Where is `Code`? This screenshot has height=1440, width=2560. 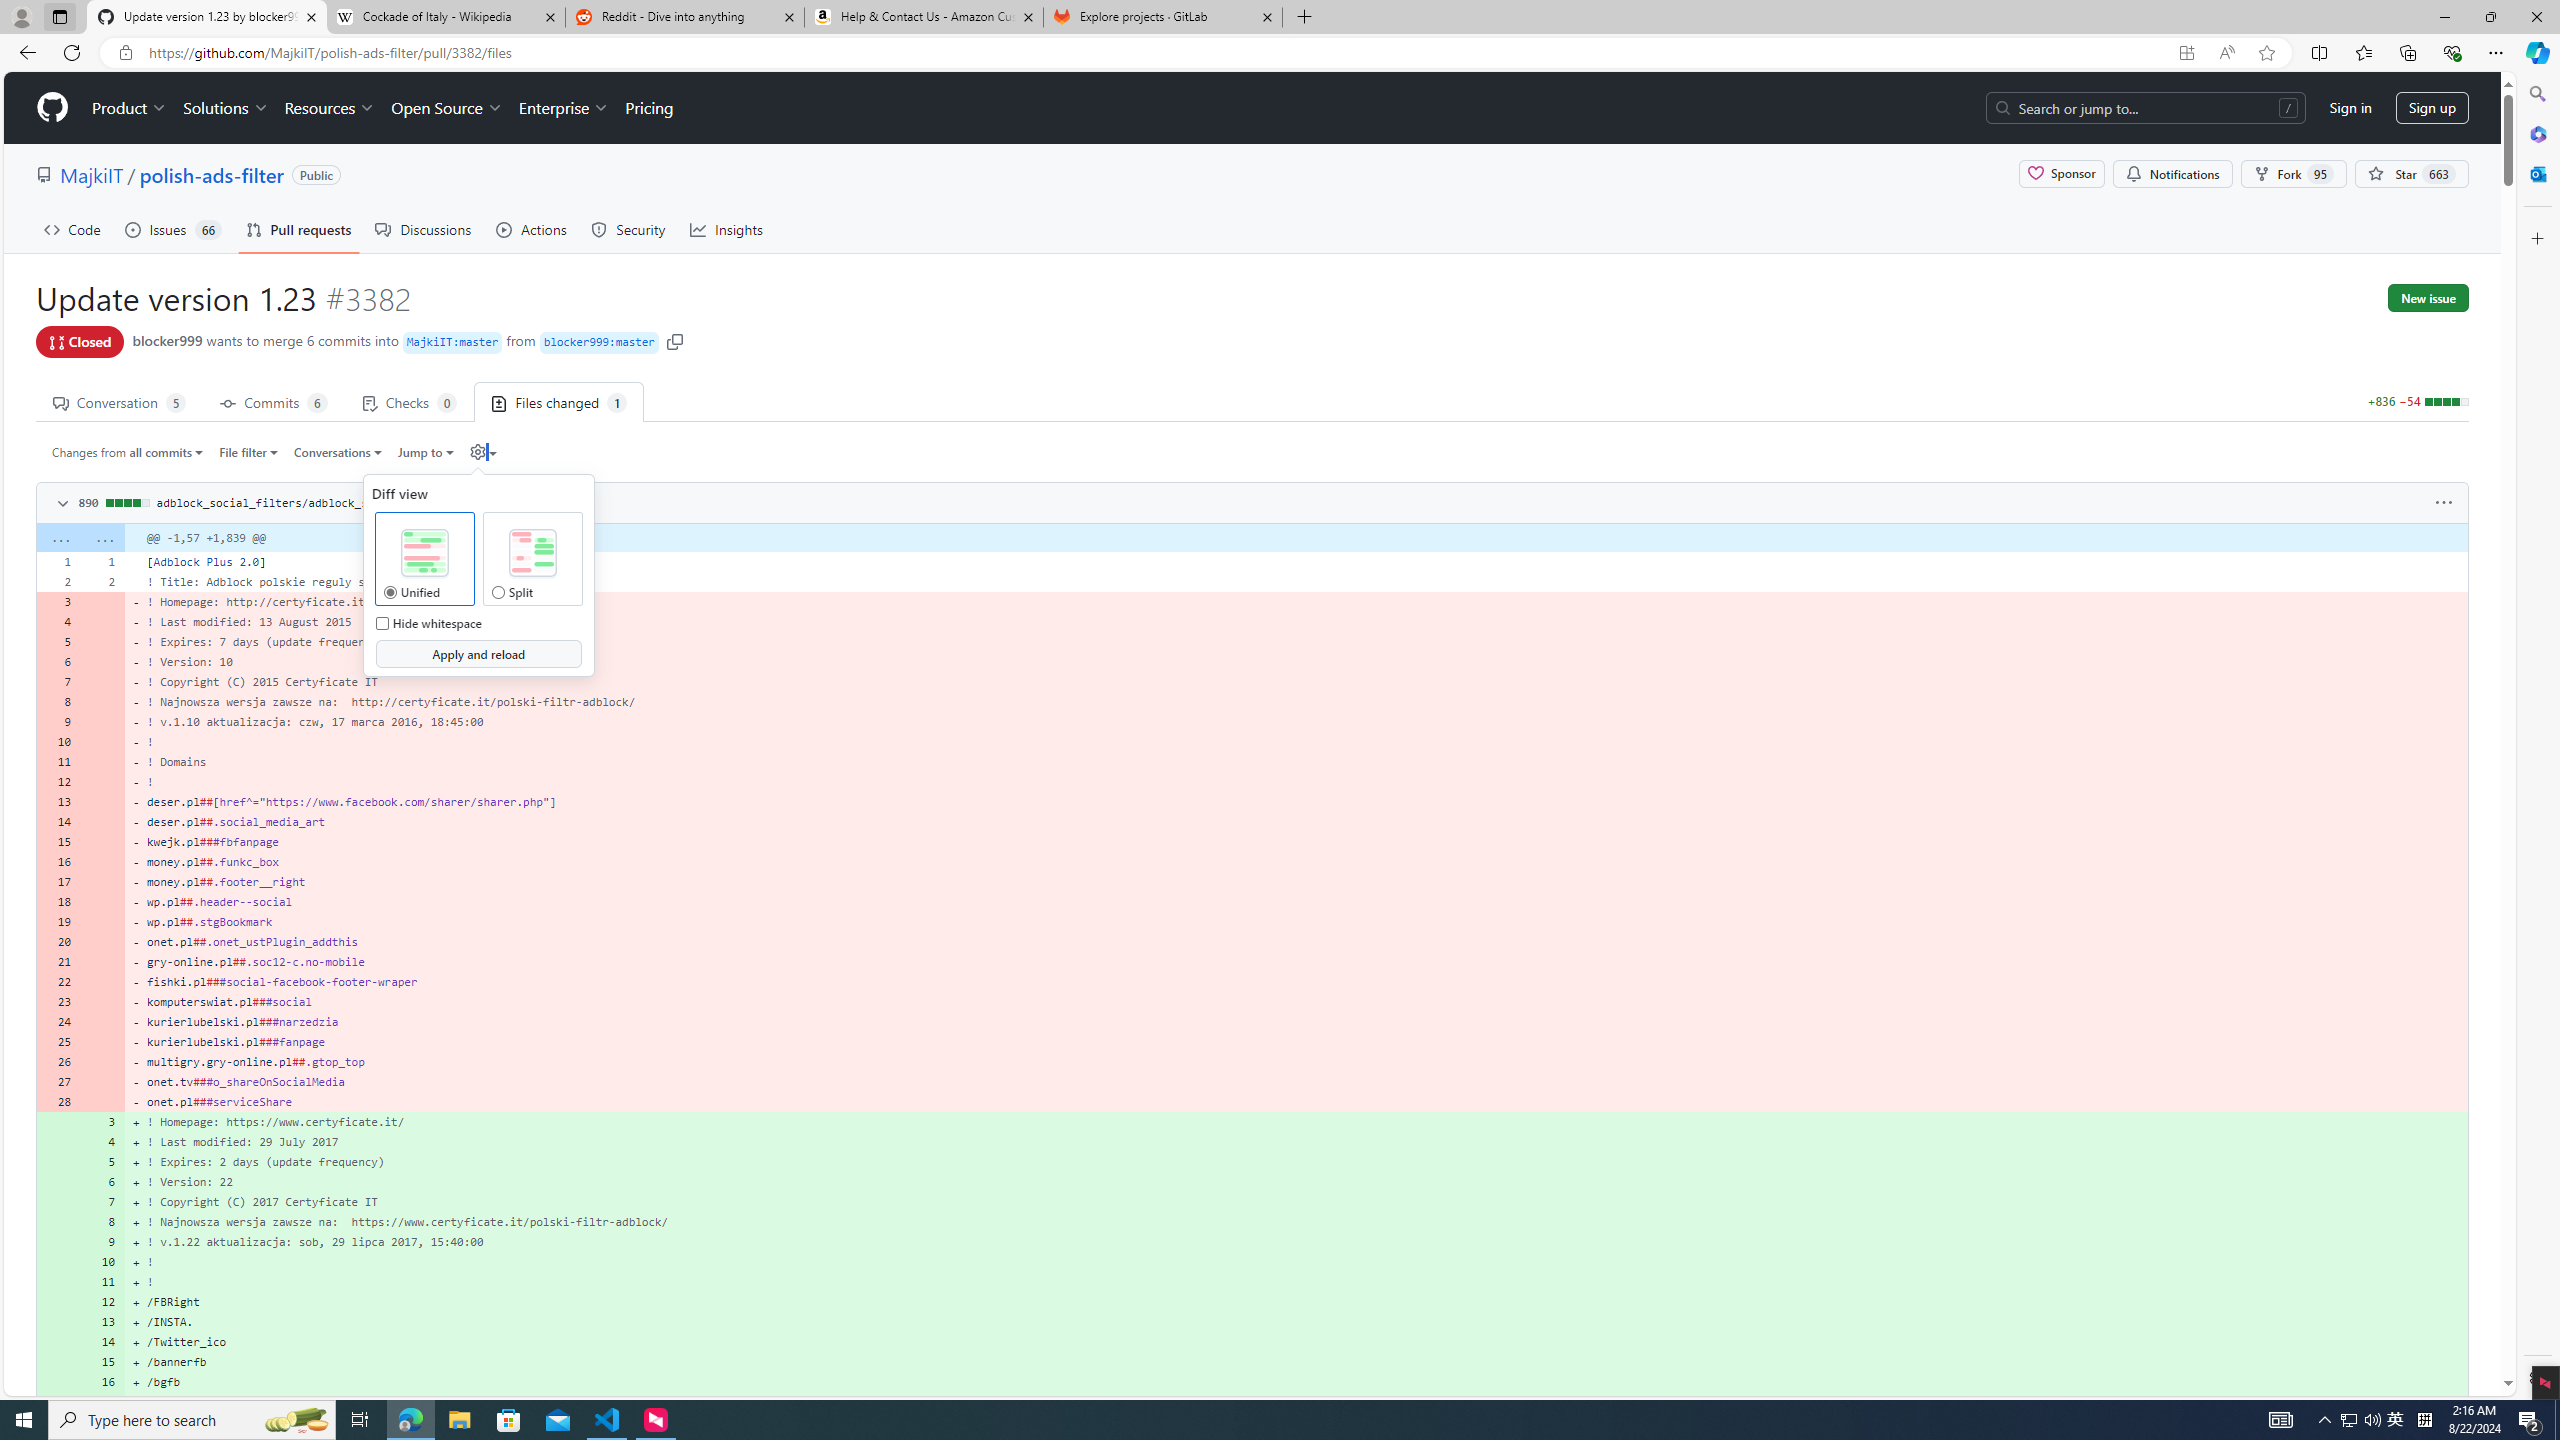
Code is located at coordinates (72, 229).